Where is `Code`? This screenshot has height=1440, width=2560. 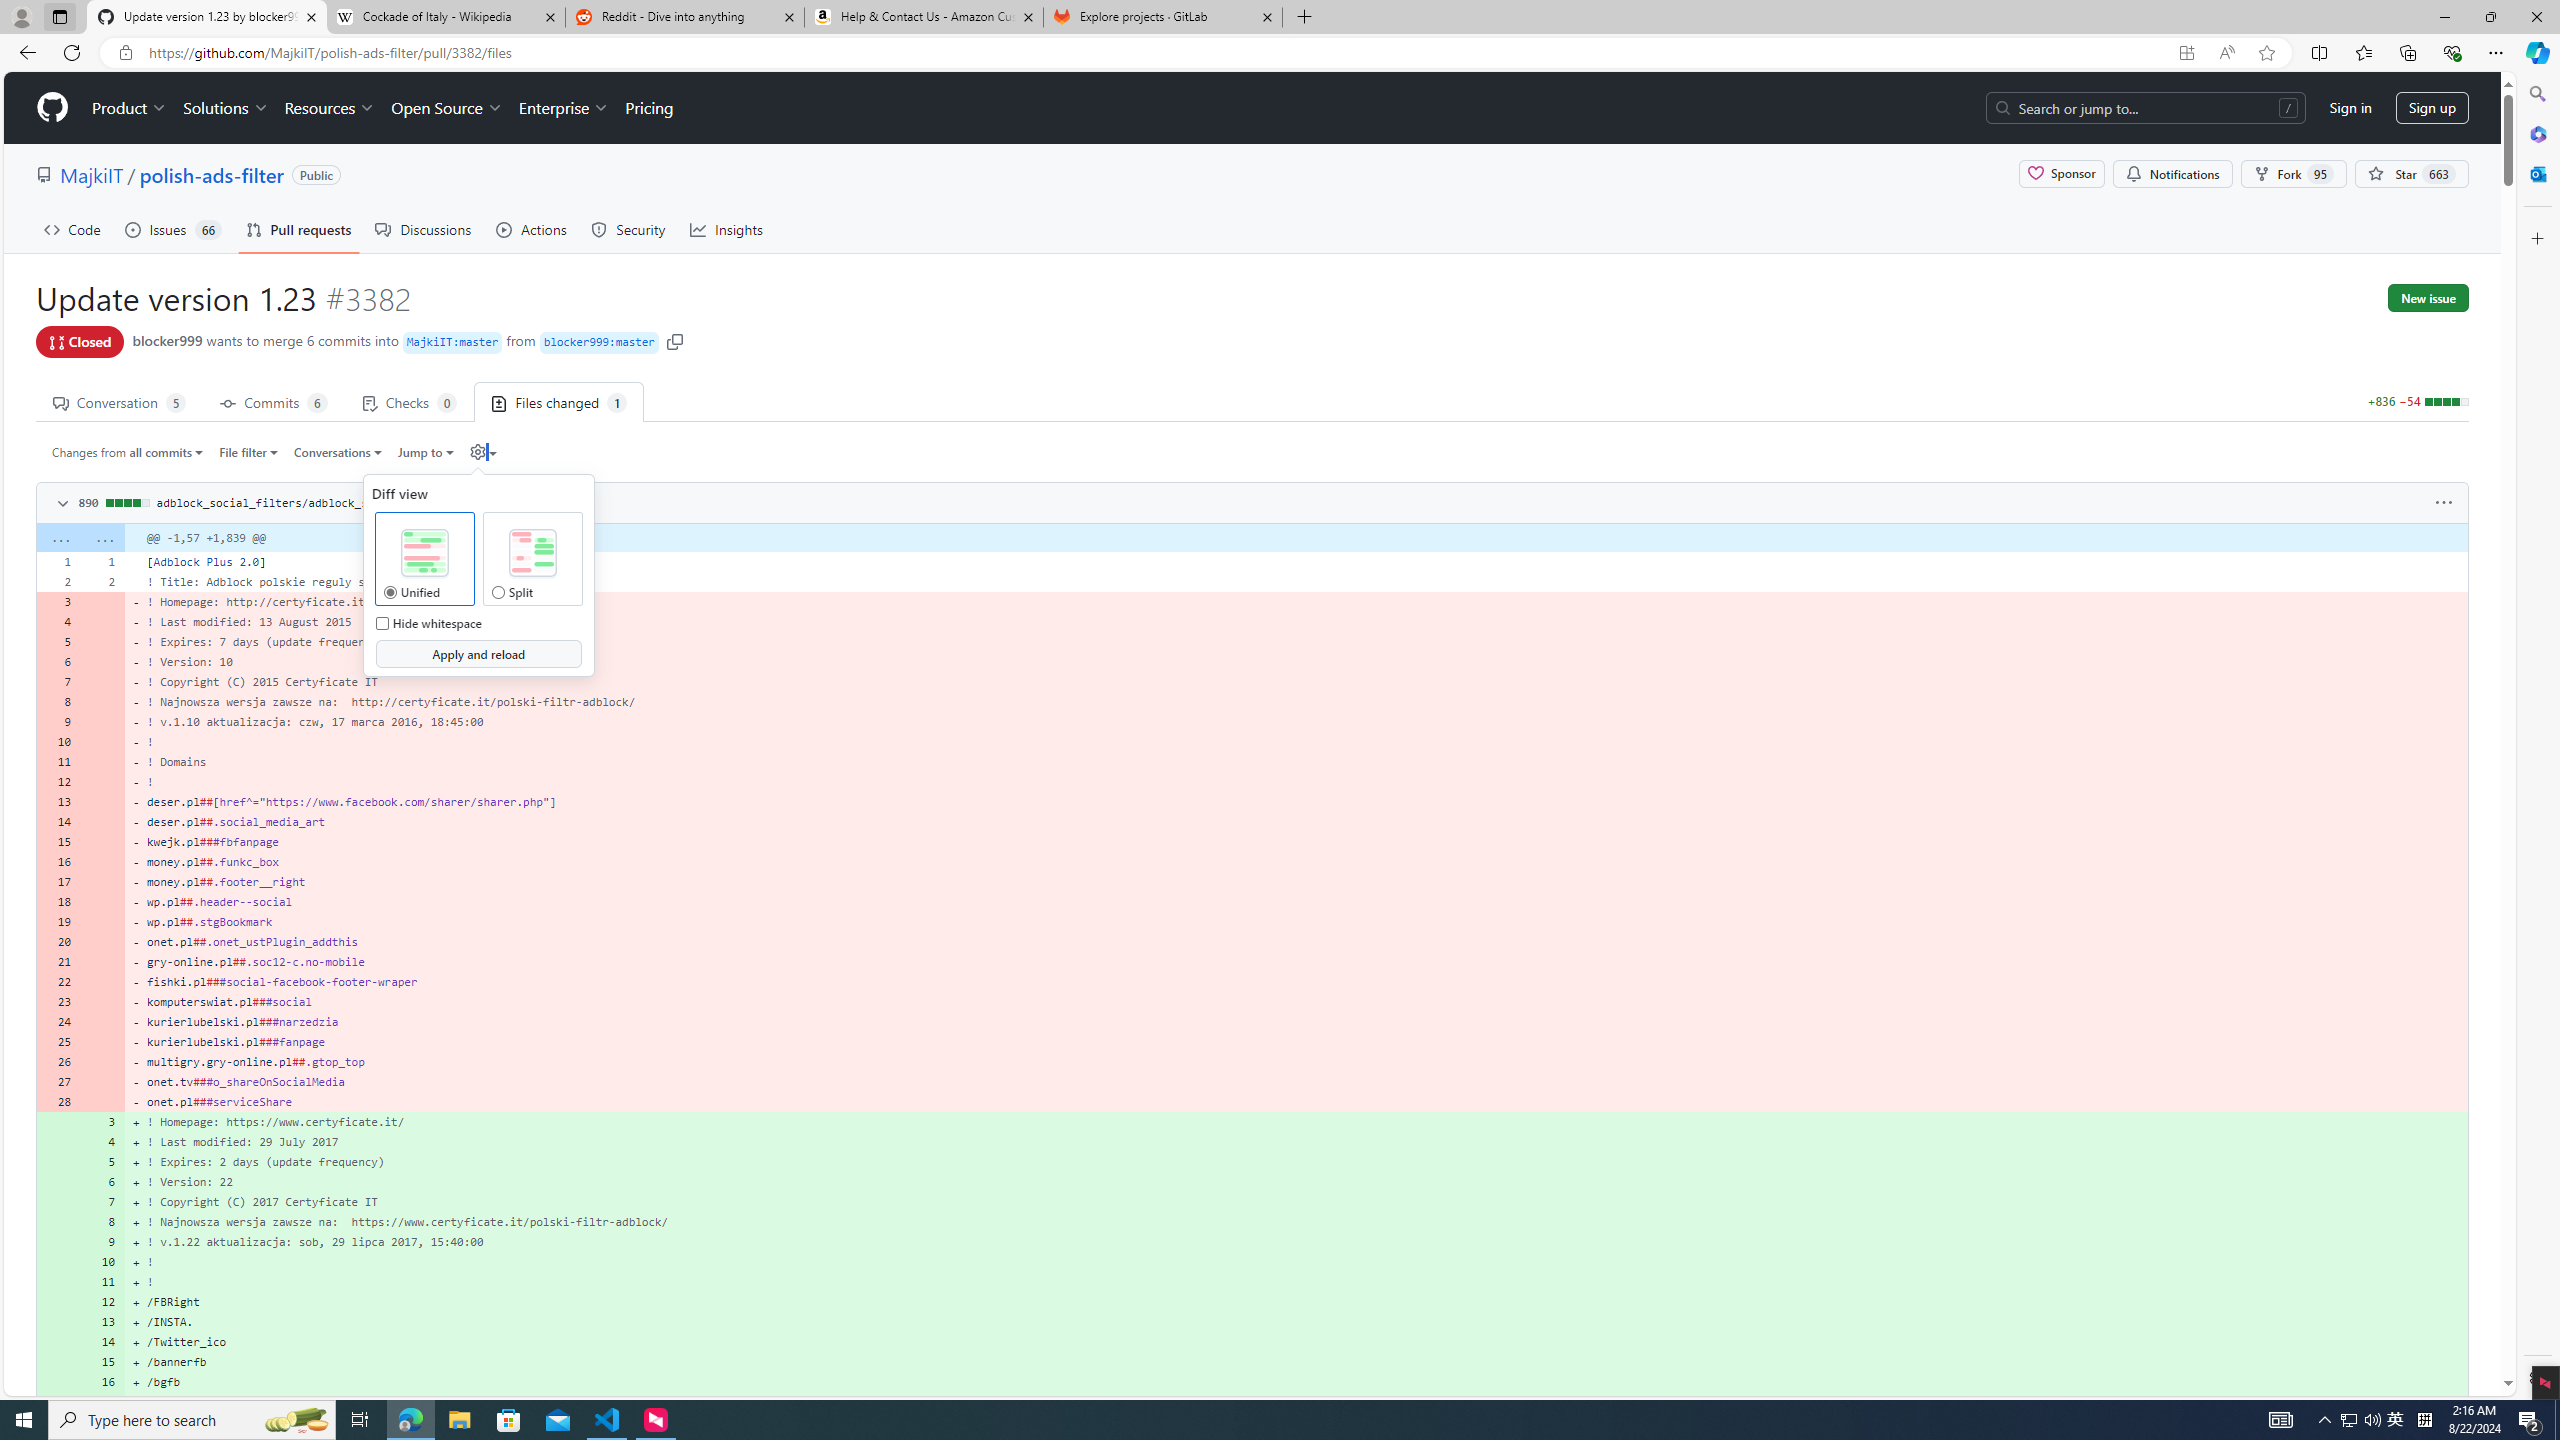
Code is located at coordinates (72, 229).